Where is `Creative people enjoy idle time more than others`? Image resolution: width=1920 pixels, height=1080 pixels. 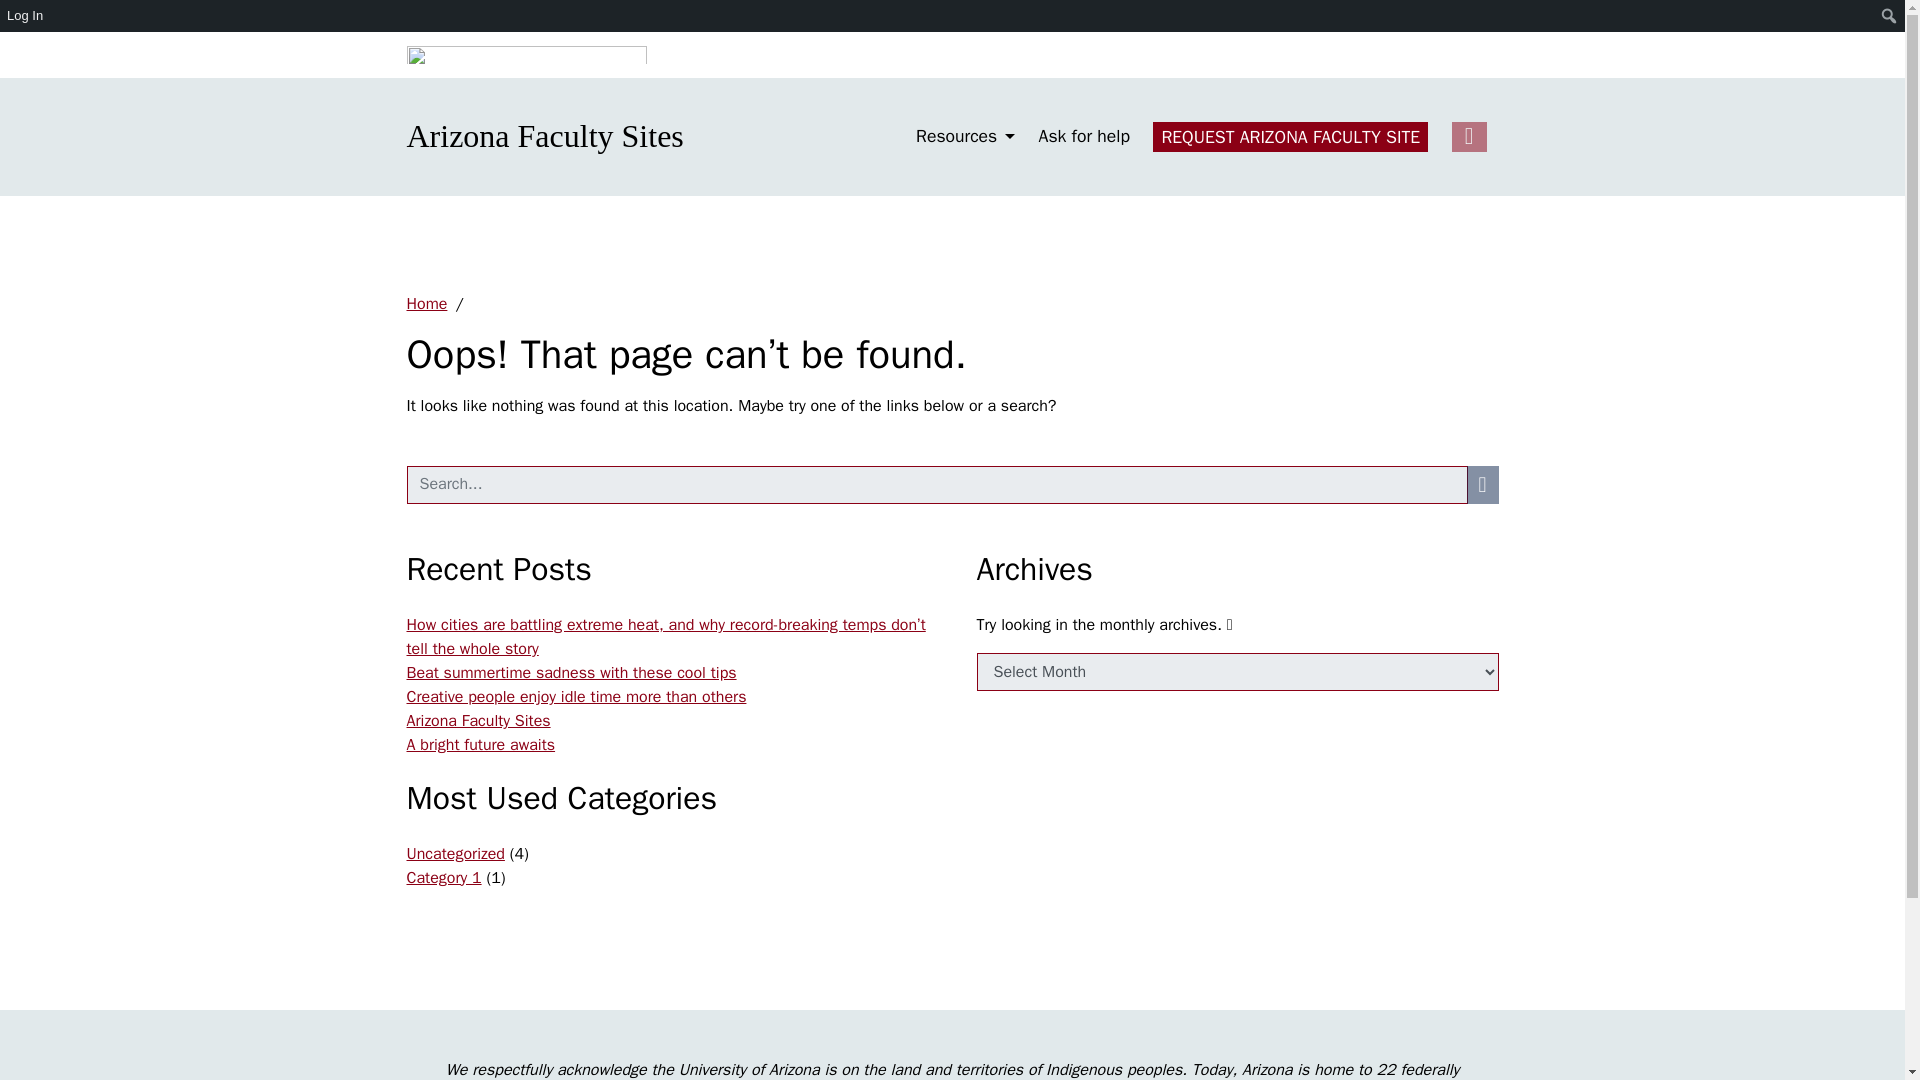
Creative people enjoy idle time more than others is located at coordinates (576, 696).